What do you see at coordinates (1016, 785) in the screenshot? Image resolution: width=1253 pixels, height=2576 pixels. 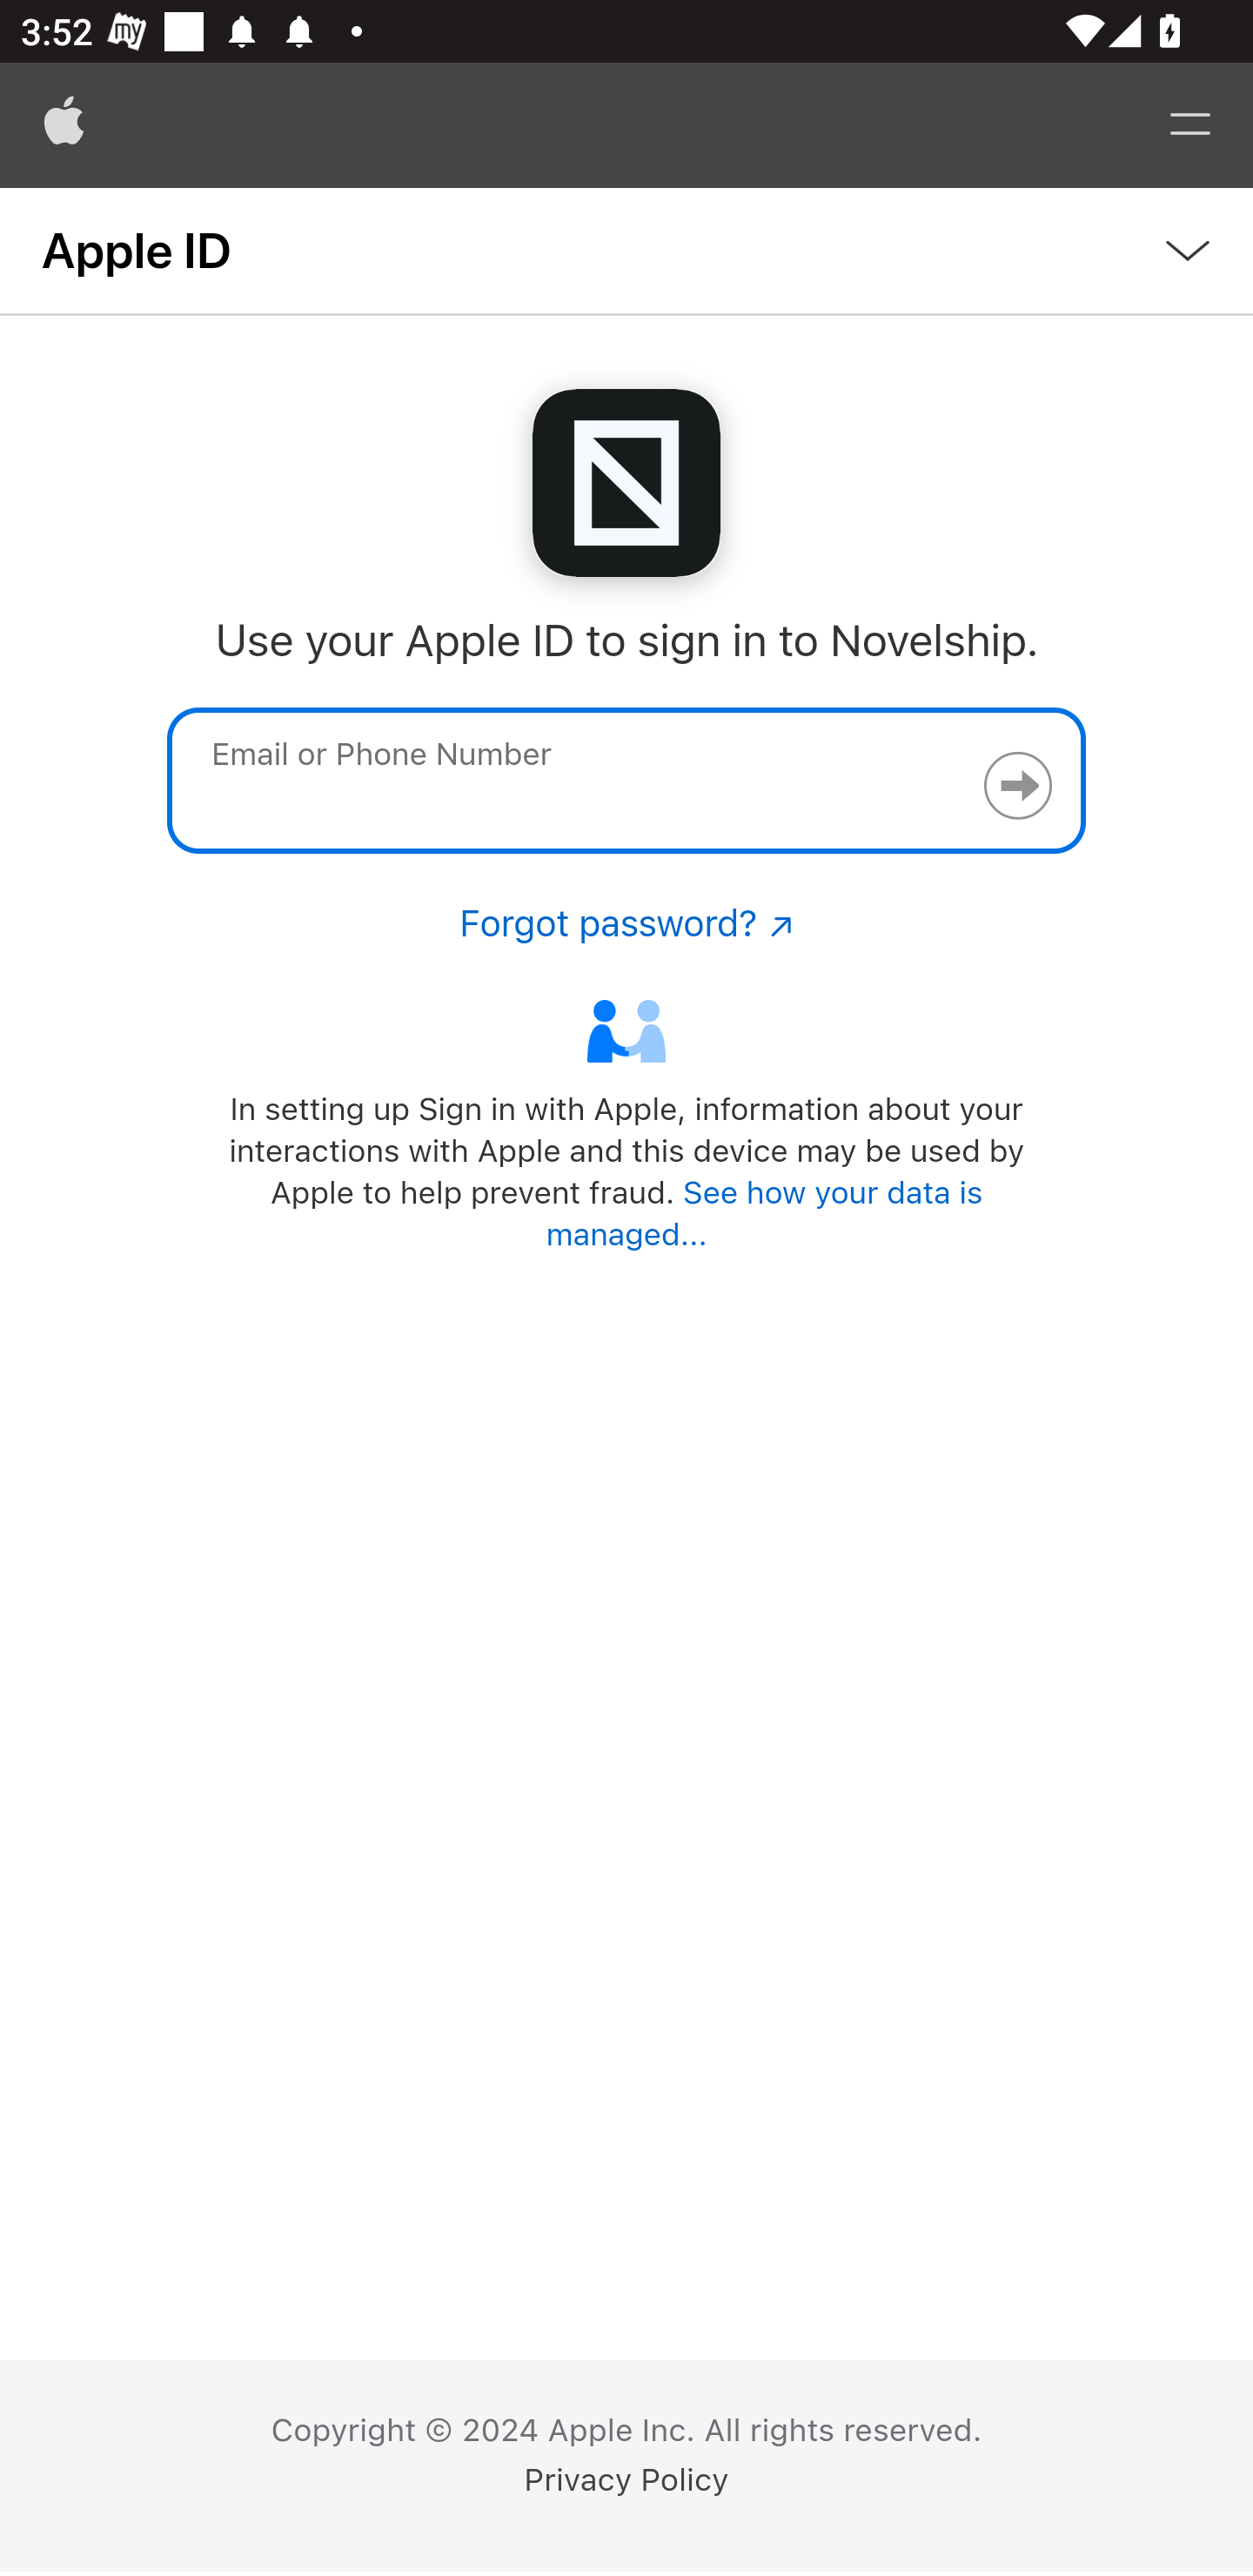 I see `Continue` at bounding box center [1016, 785].